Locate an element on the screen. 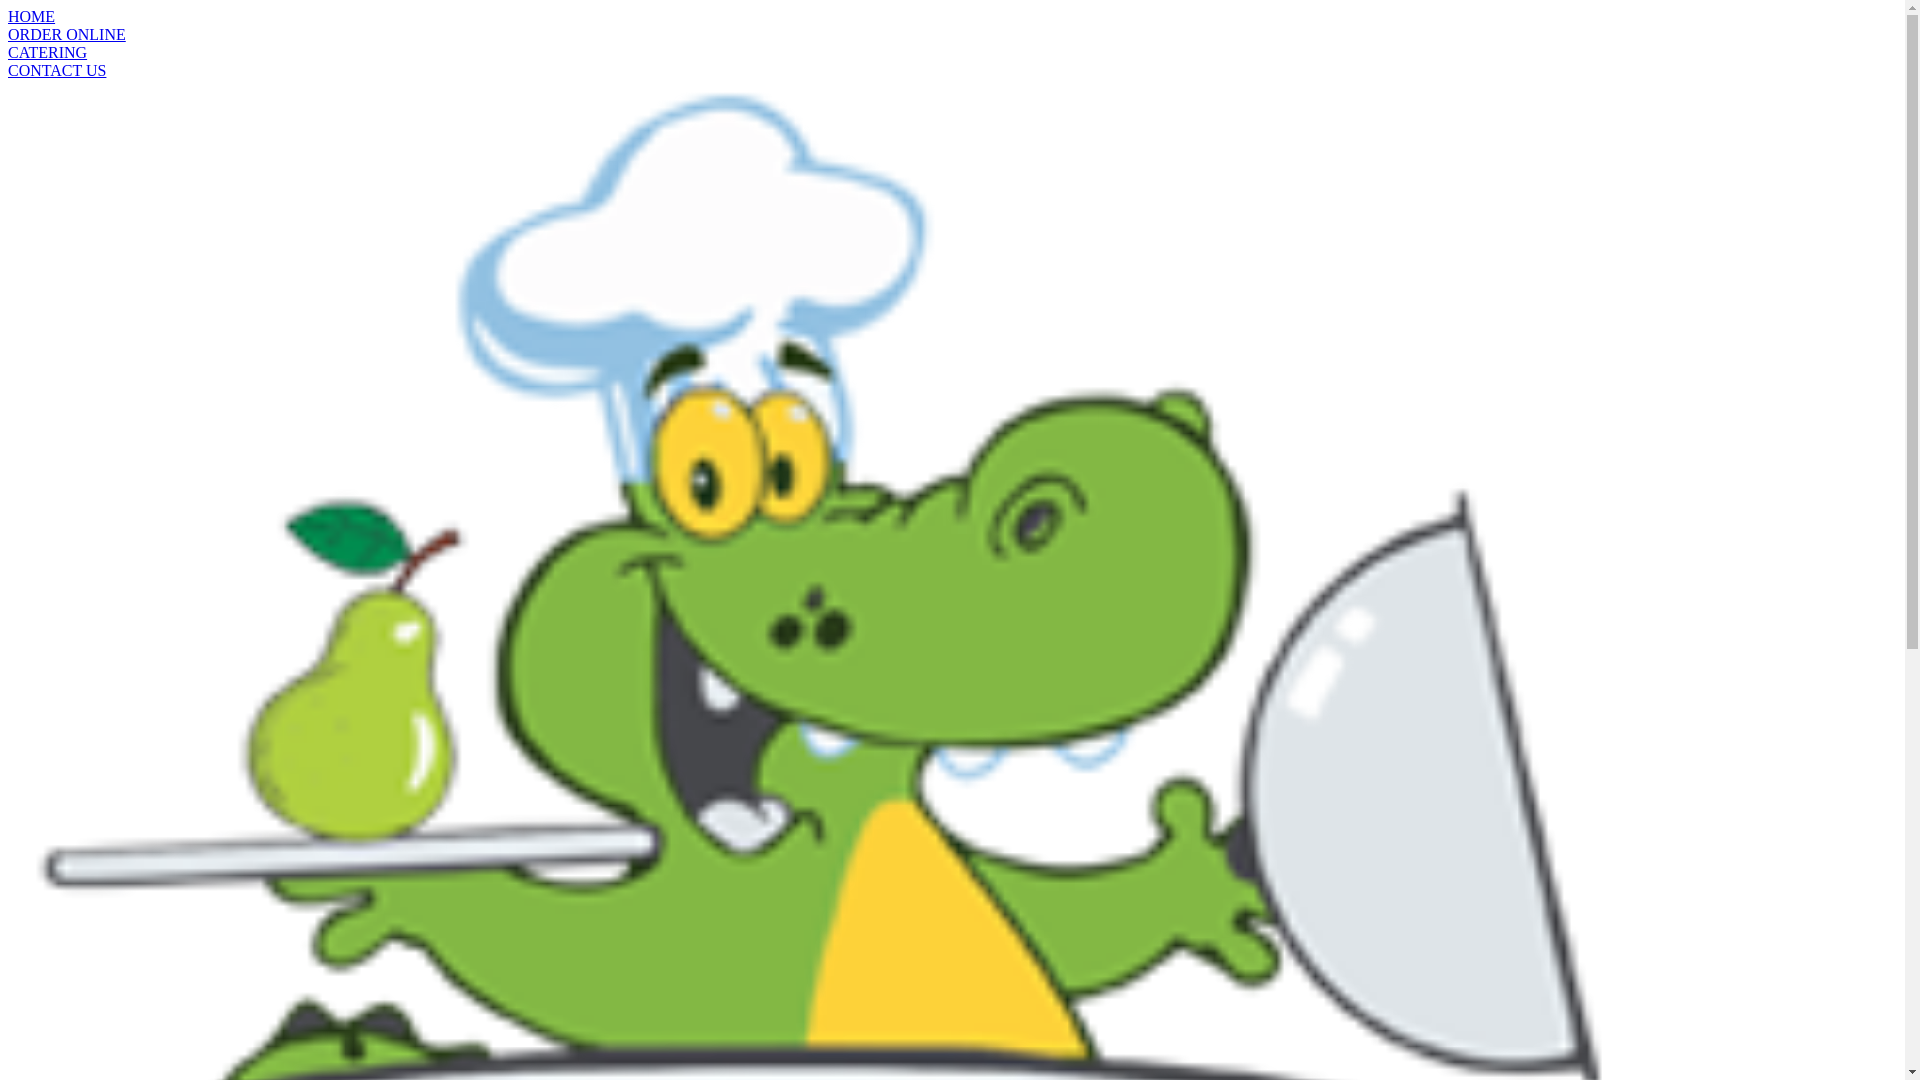 The height and width of the screenshot is (1080, 1920). CATERING is located at coordinates (952, 53).